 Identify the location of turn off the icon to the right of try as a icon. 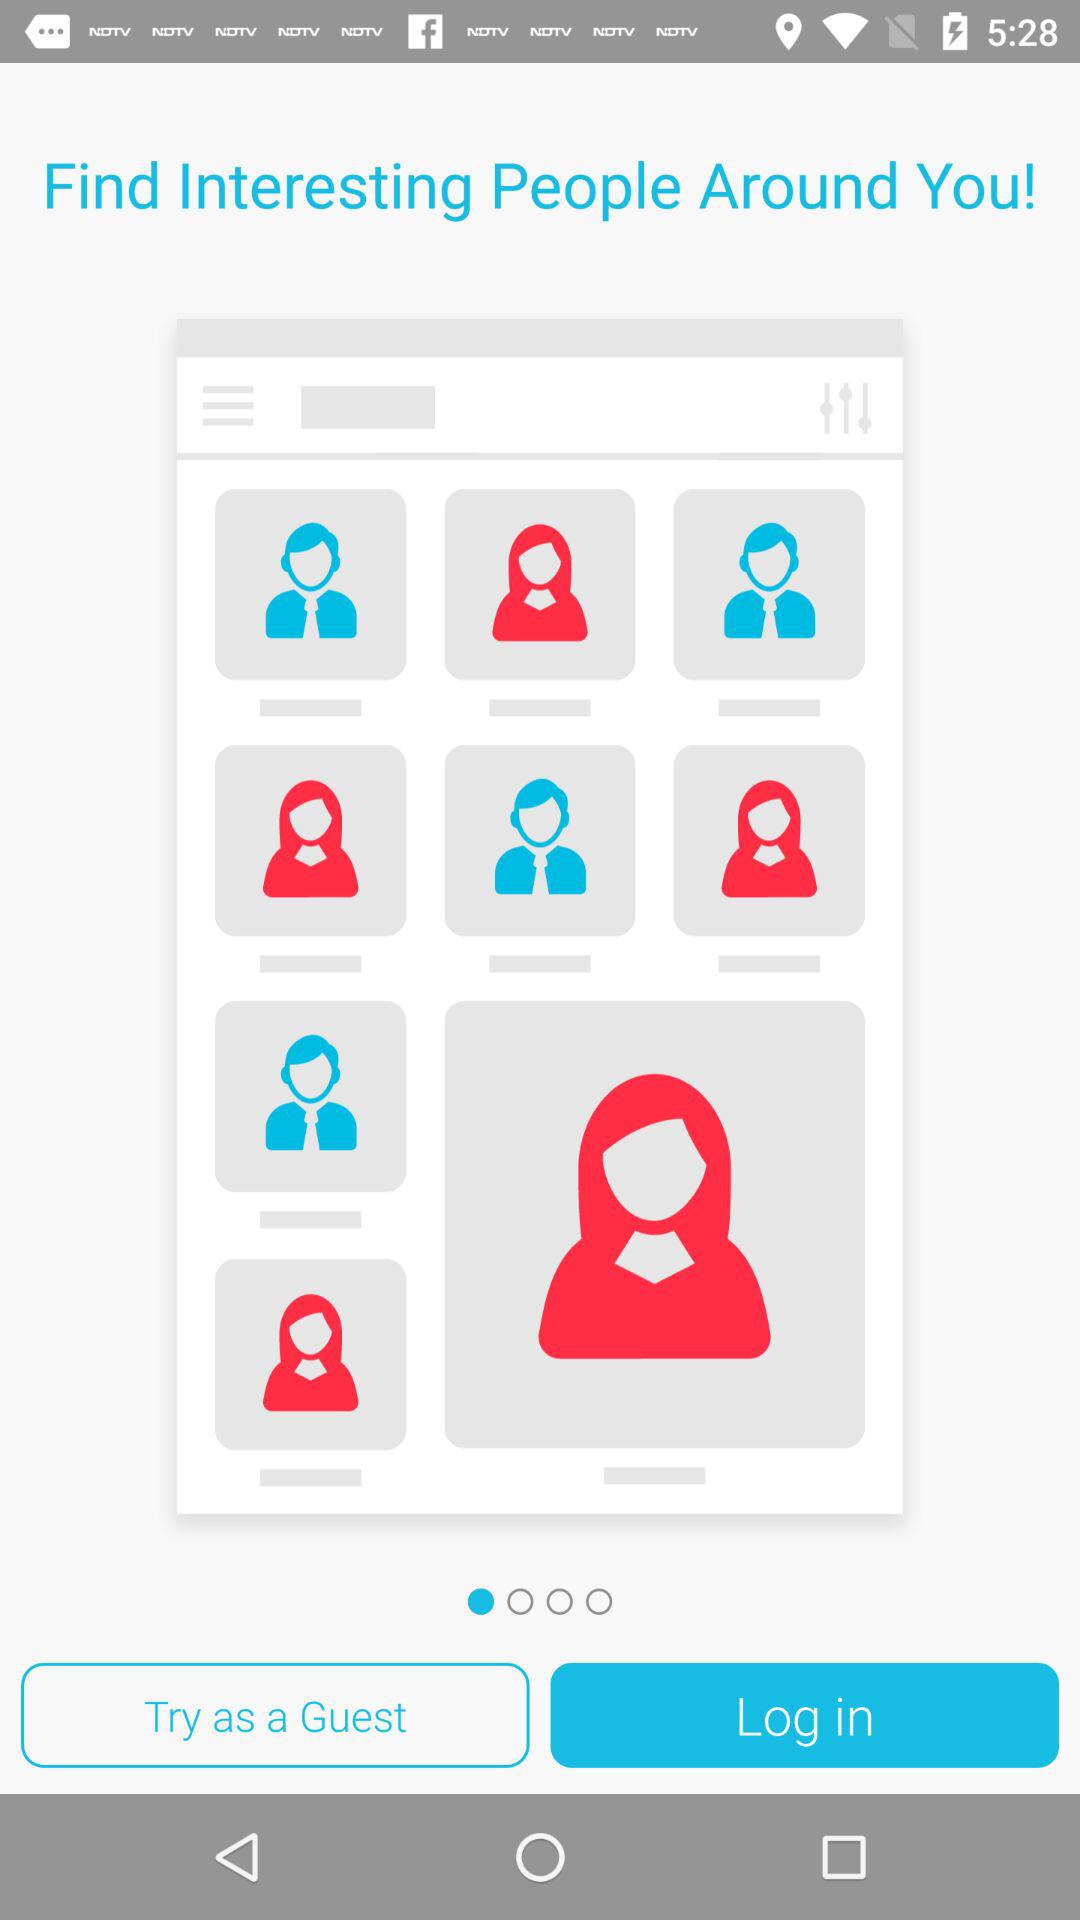
(804, 1715).